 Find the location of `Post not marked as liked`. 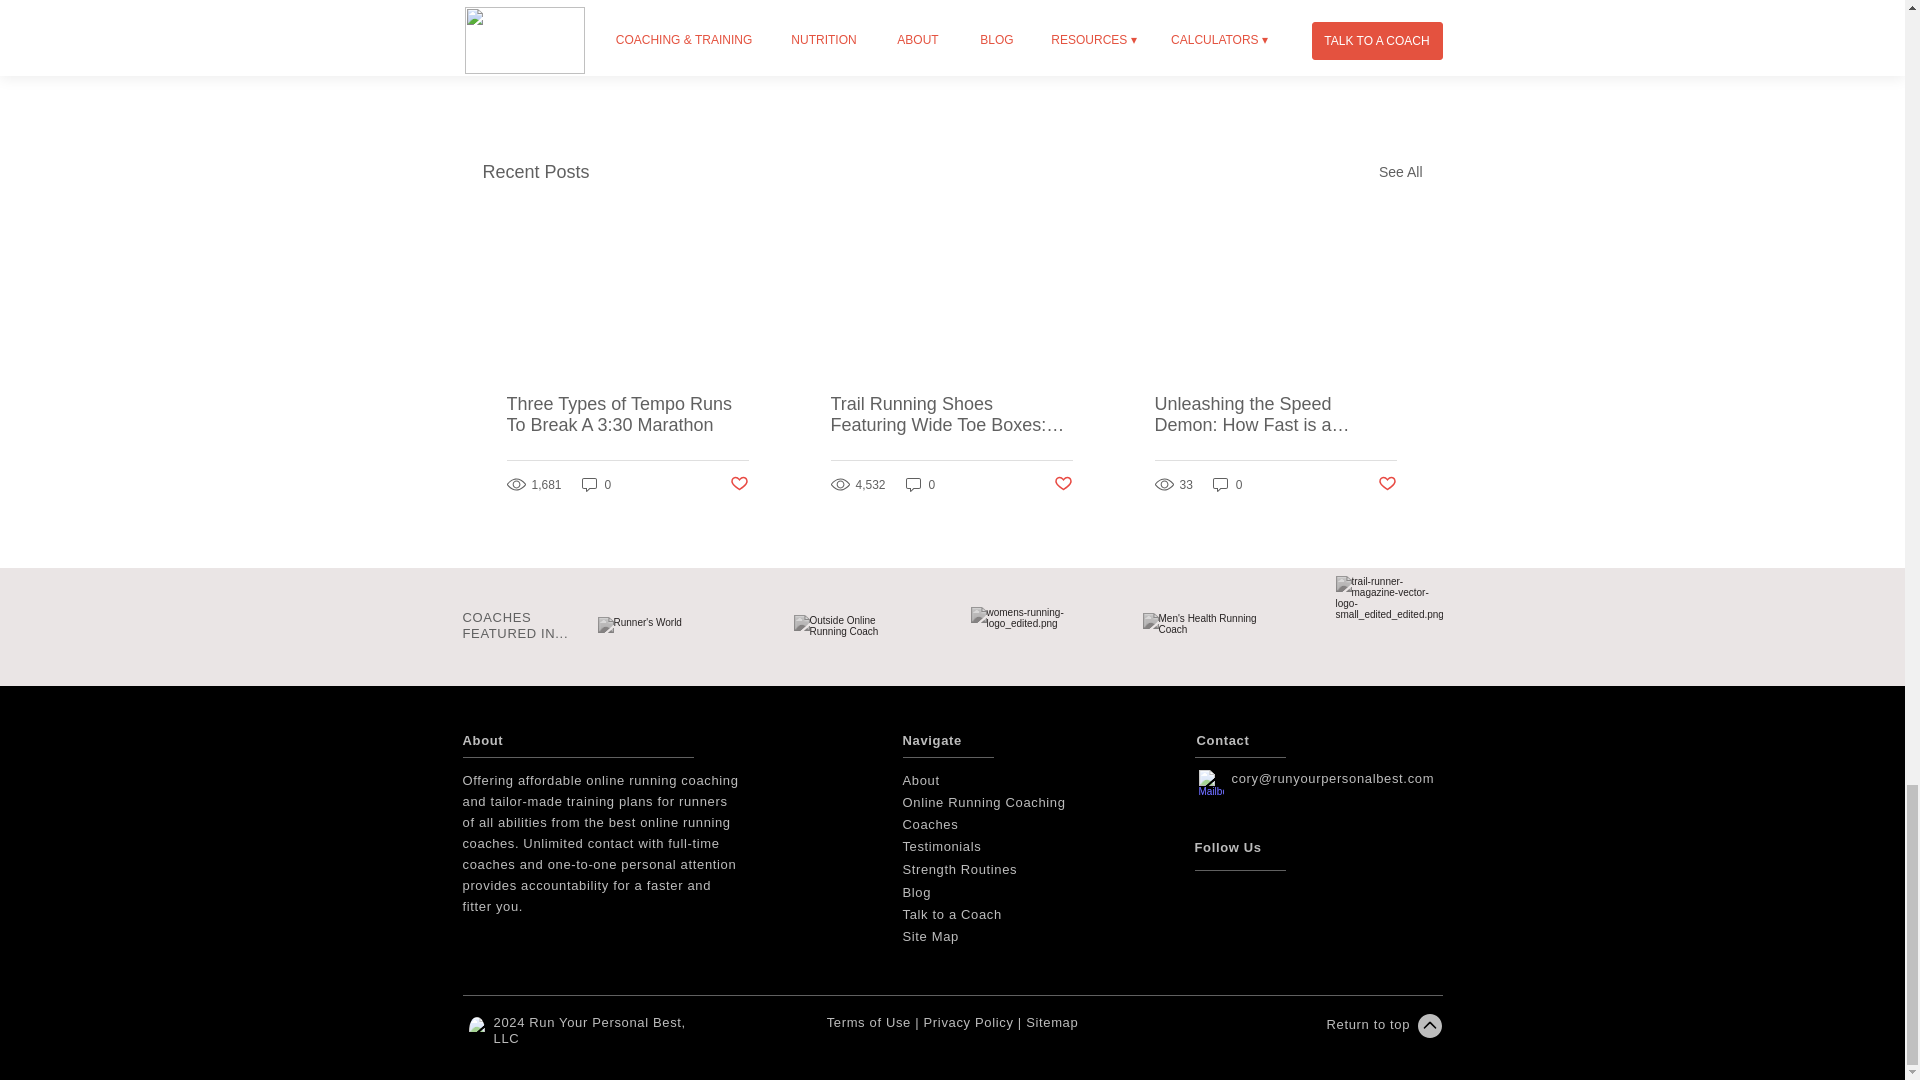

Post not marked as liked is located at coordinates (738, 484).